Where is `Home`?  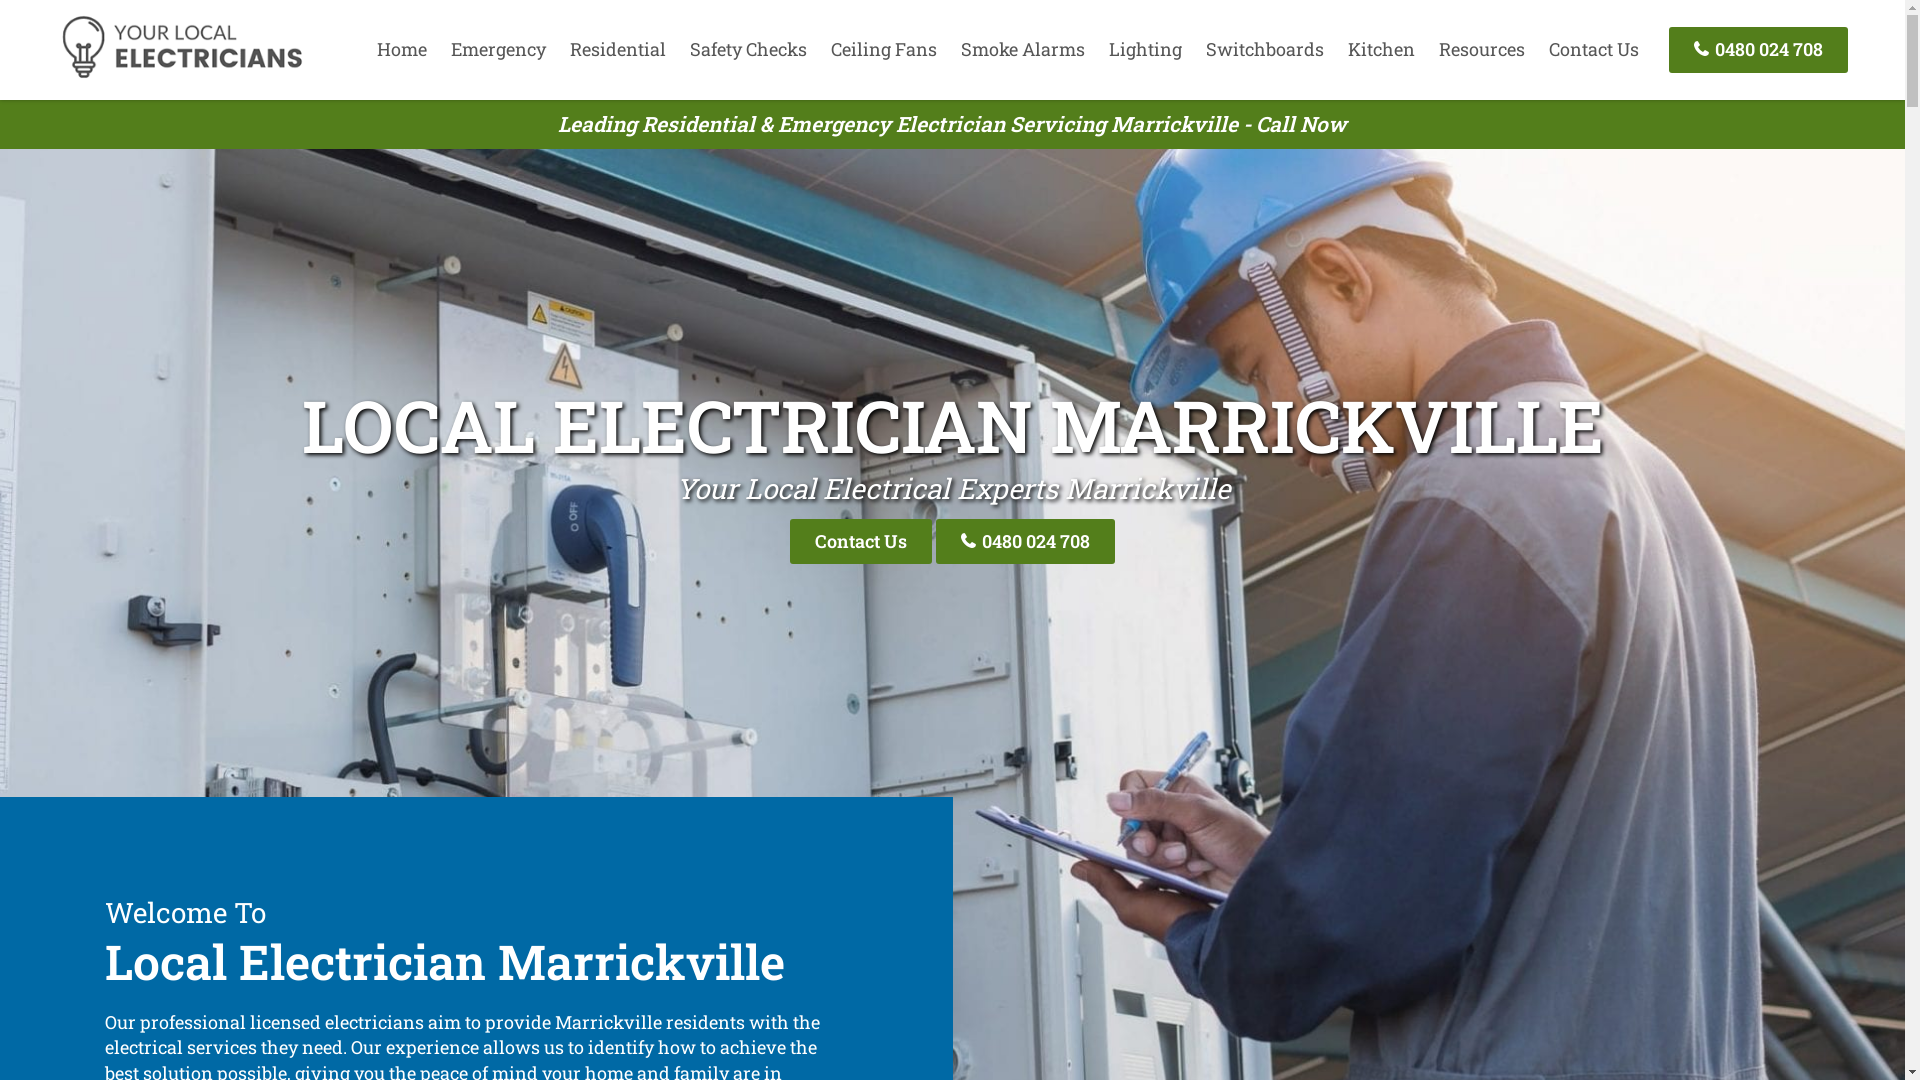 Home is located at coordinates (402, 49).